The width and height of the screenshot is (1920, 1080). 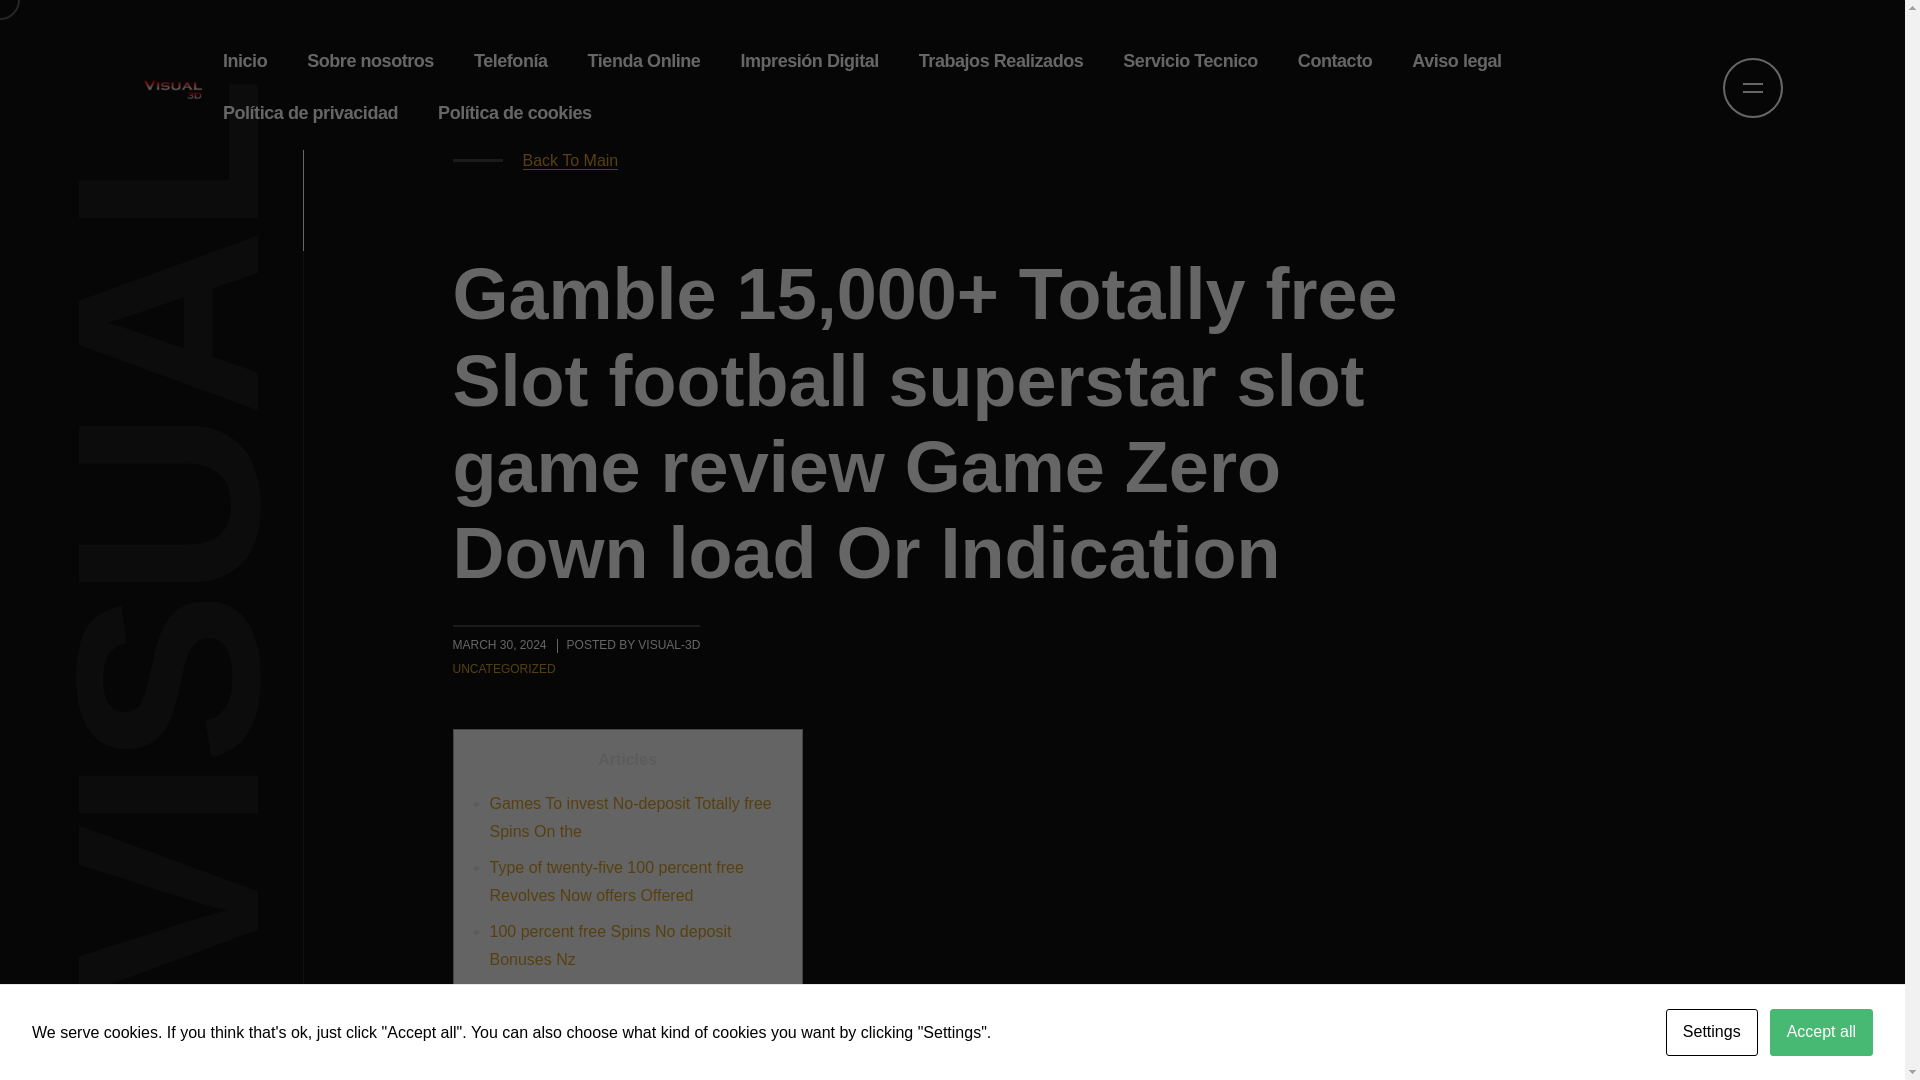 I want to click on Inicio, so click(x=244, y=61).